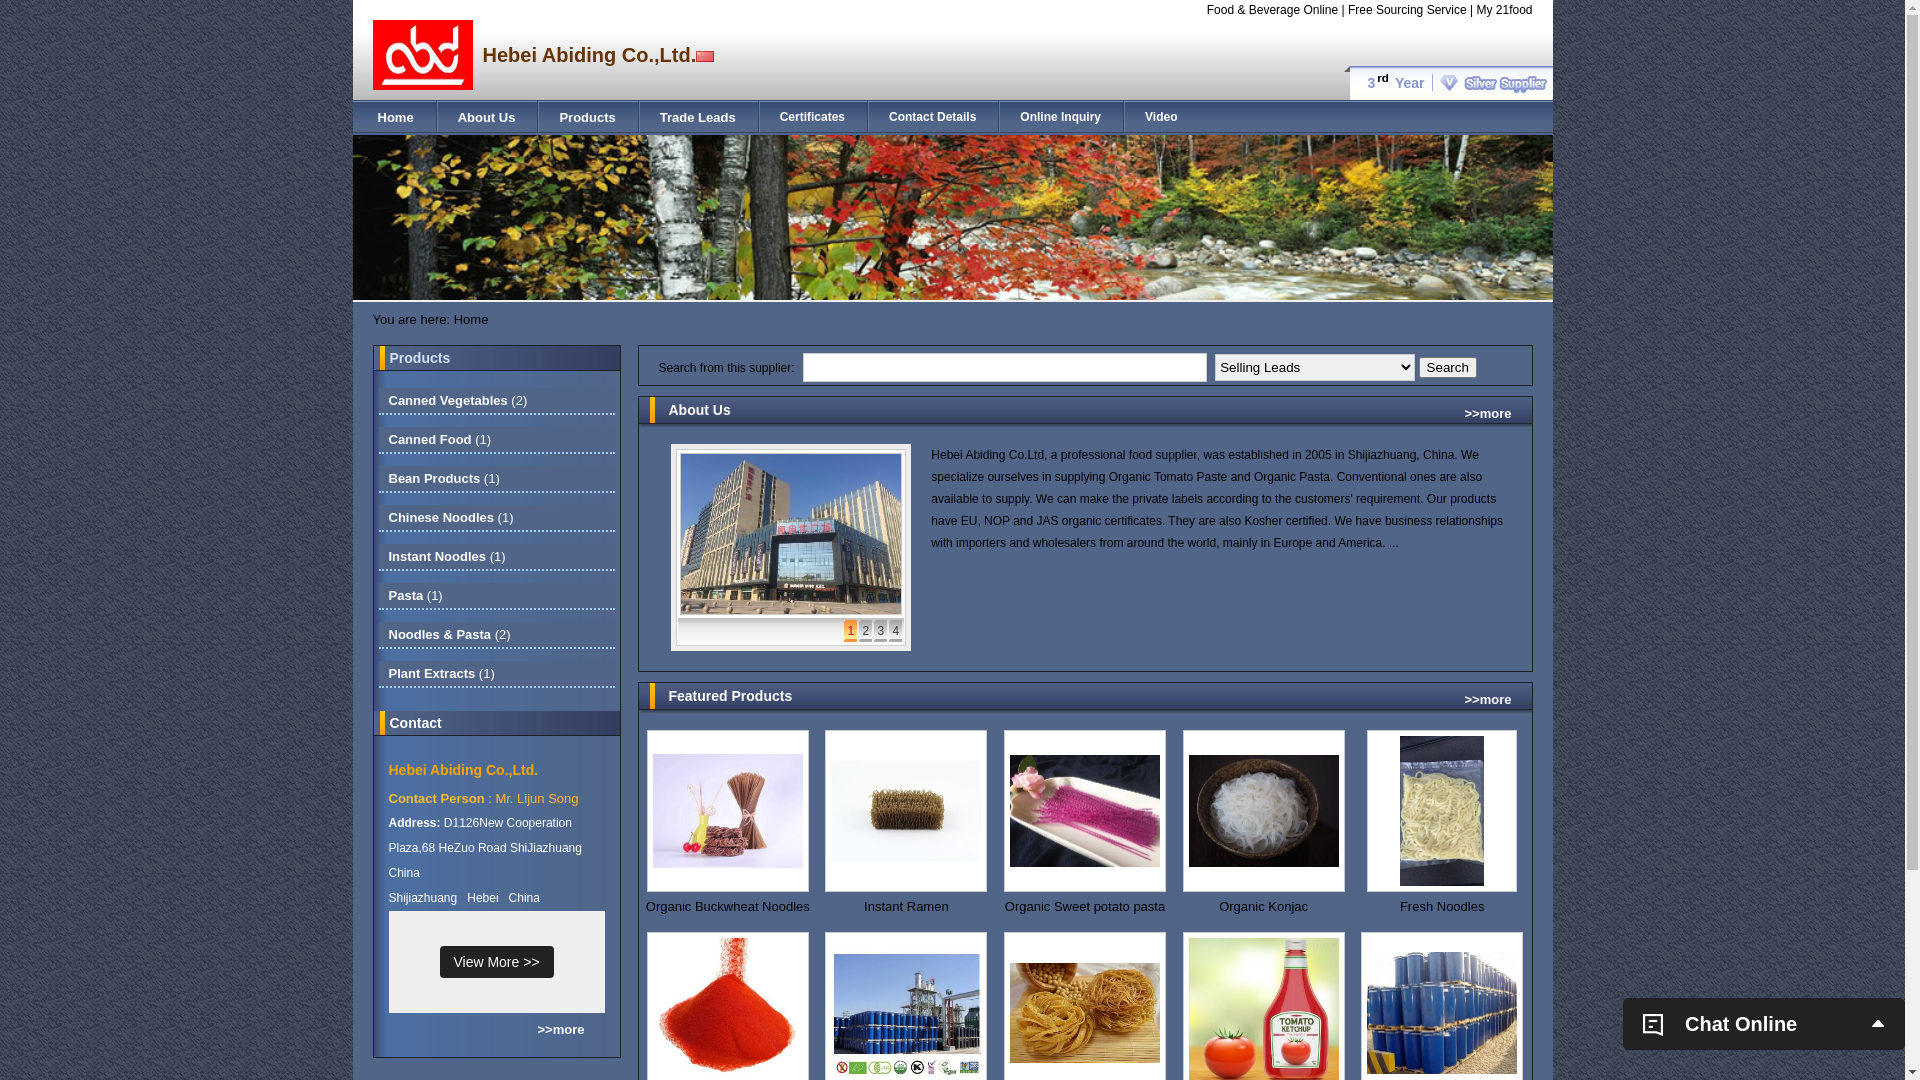 This screenshot has height=1080, width=1920. I want to click on 3, so click(880, 631).